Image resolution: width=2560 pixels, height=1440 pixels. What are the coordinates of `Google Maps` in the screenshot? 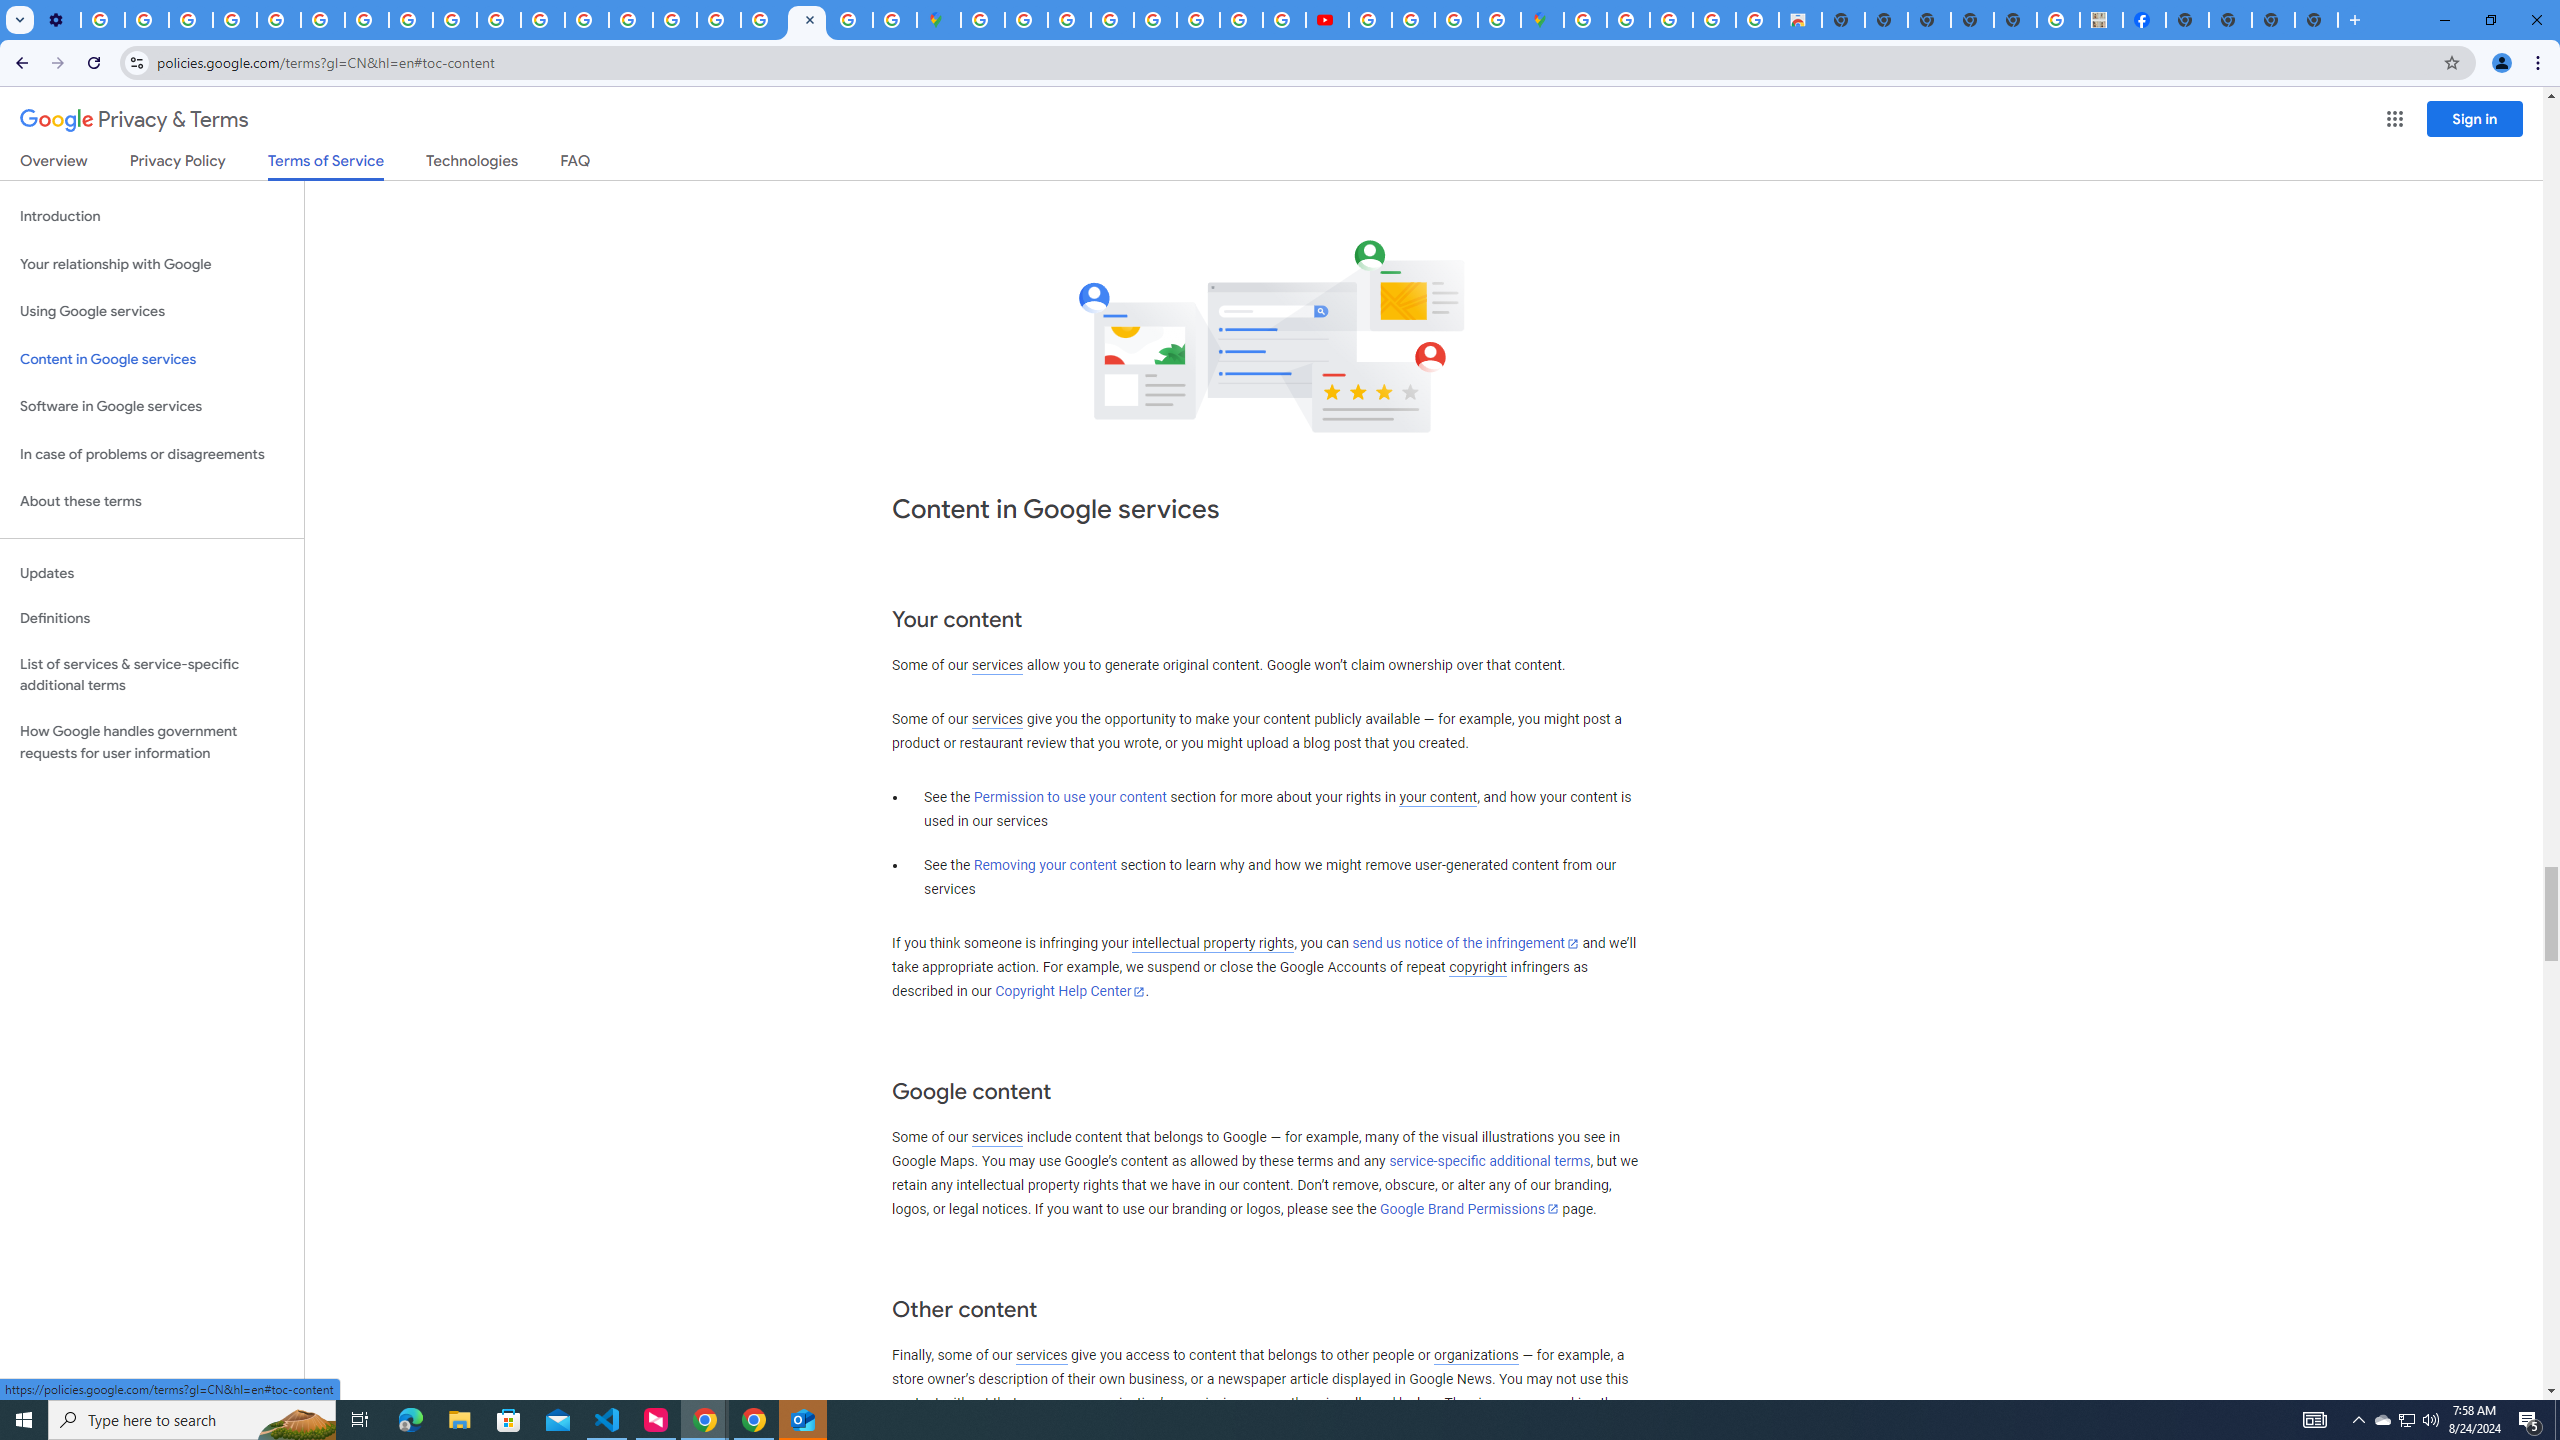 It's located at (1542, 20).